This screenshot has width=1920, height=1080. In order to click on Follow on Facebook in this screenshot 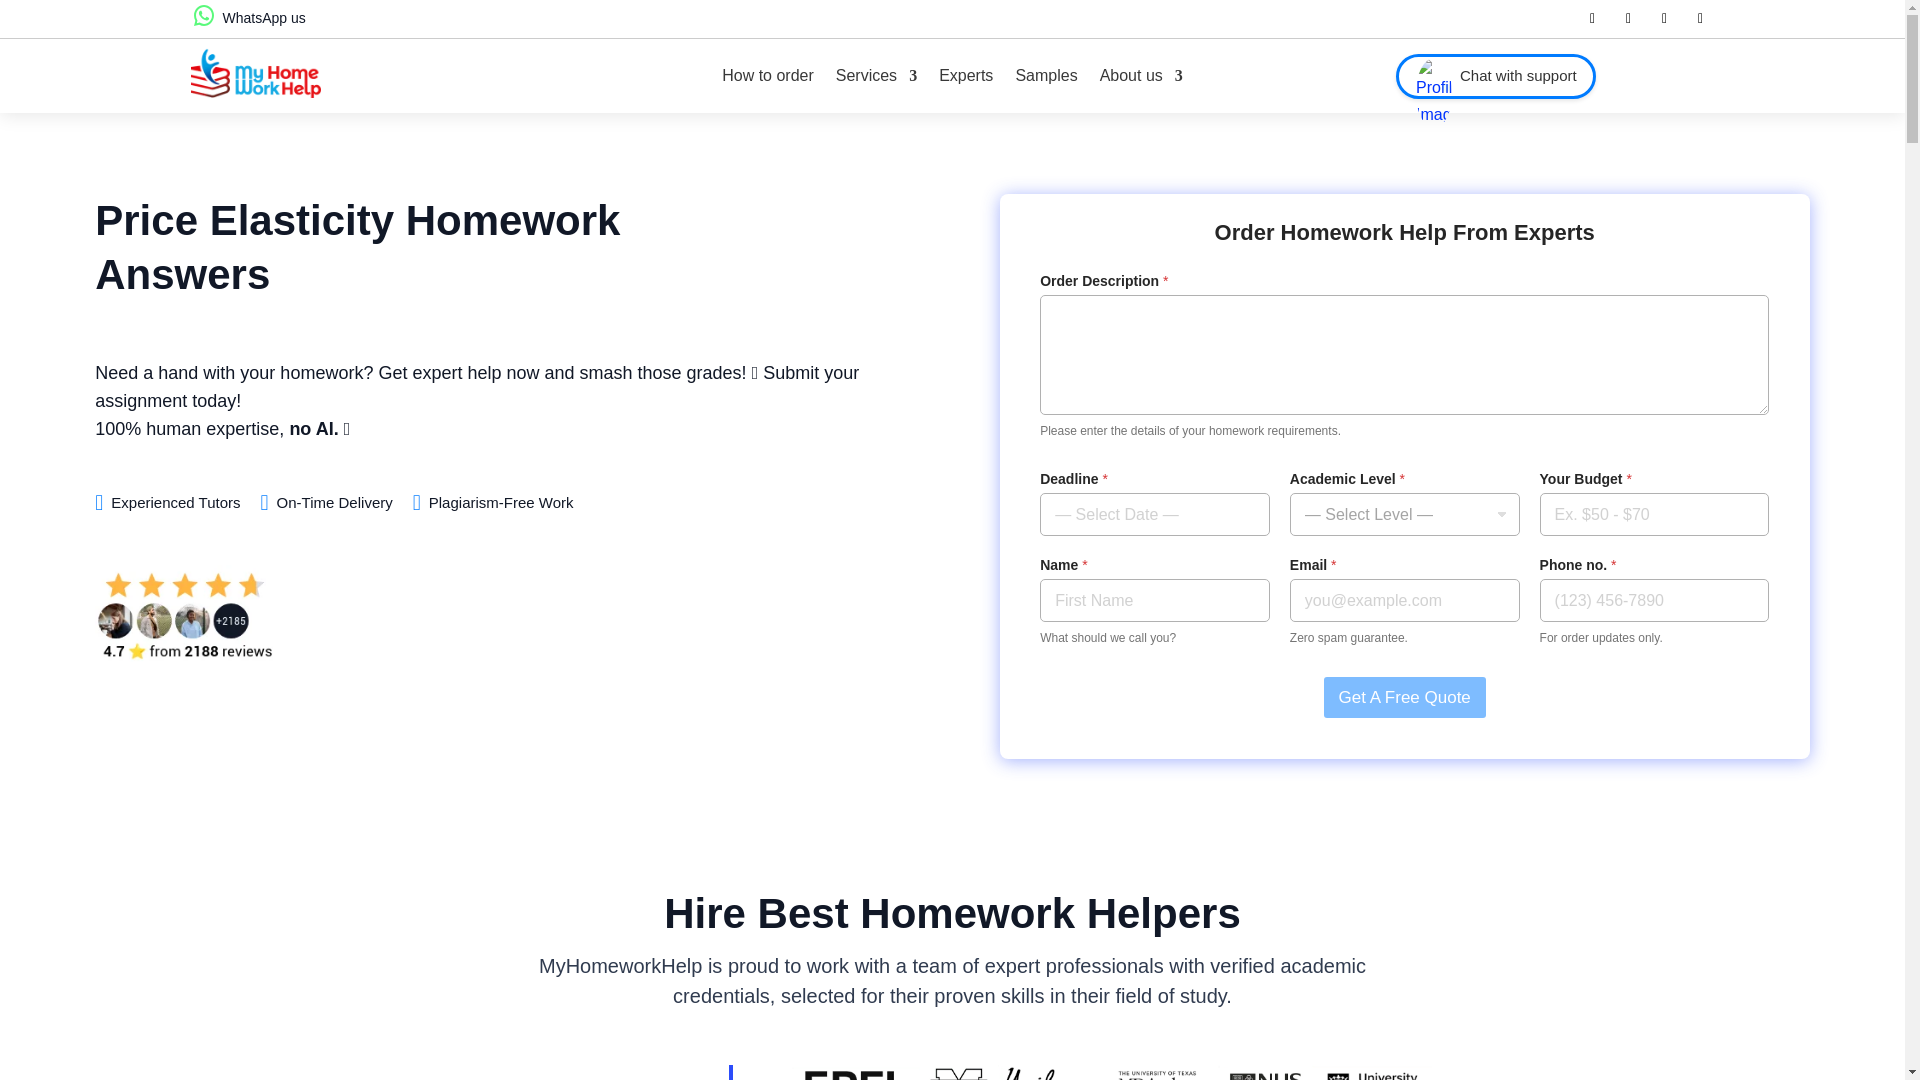, I will do `click(1592, 19)`.